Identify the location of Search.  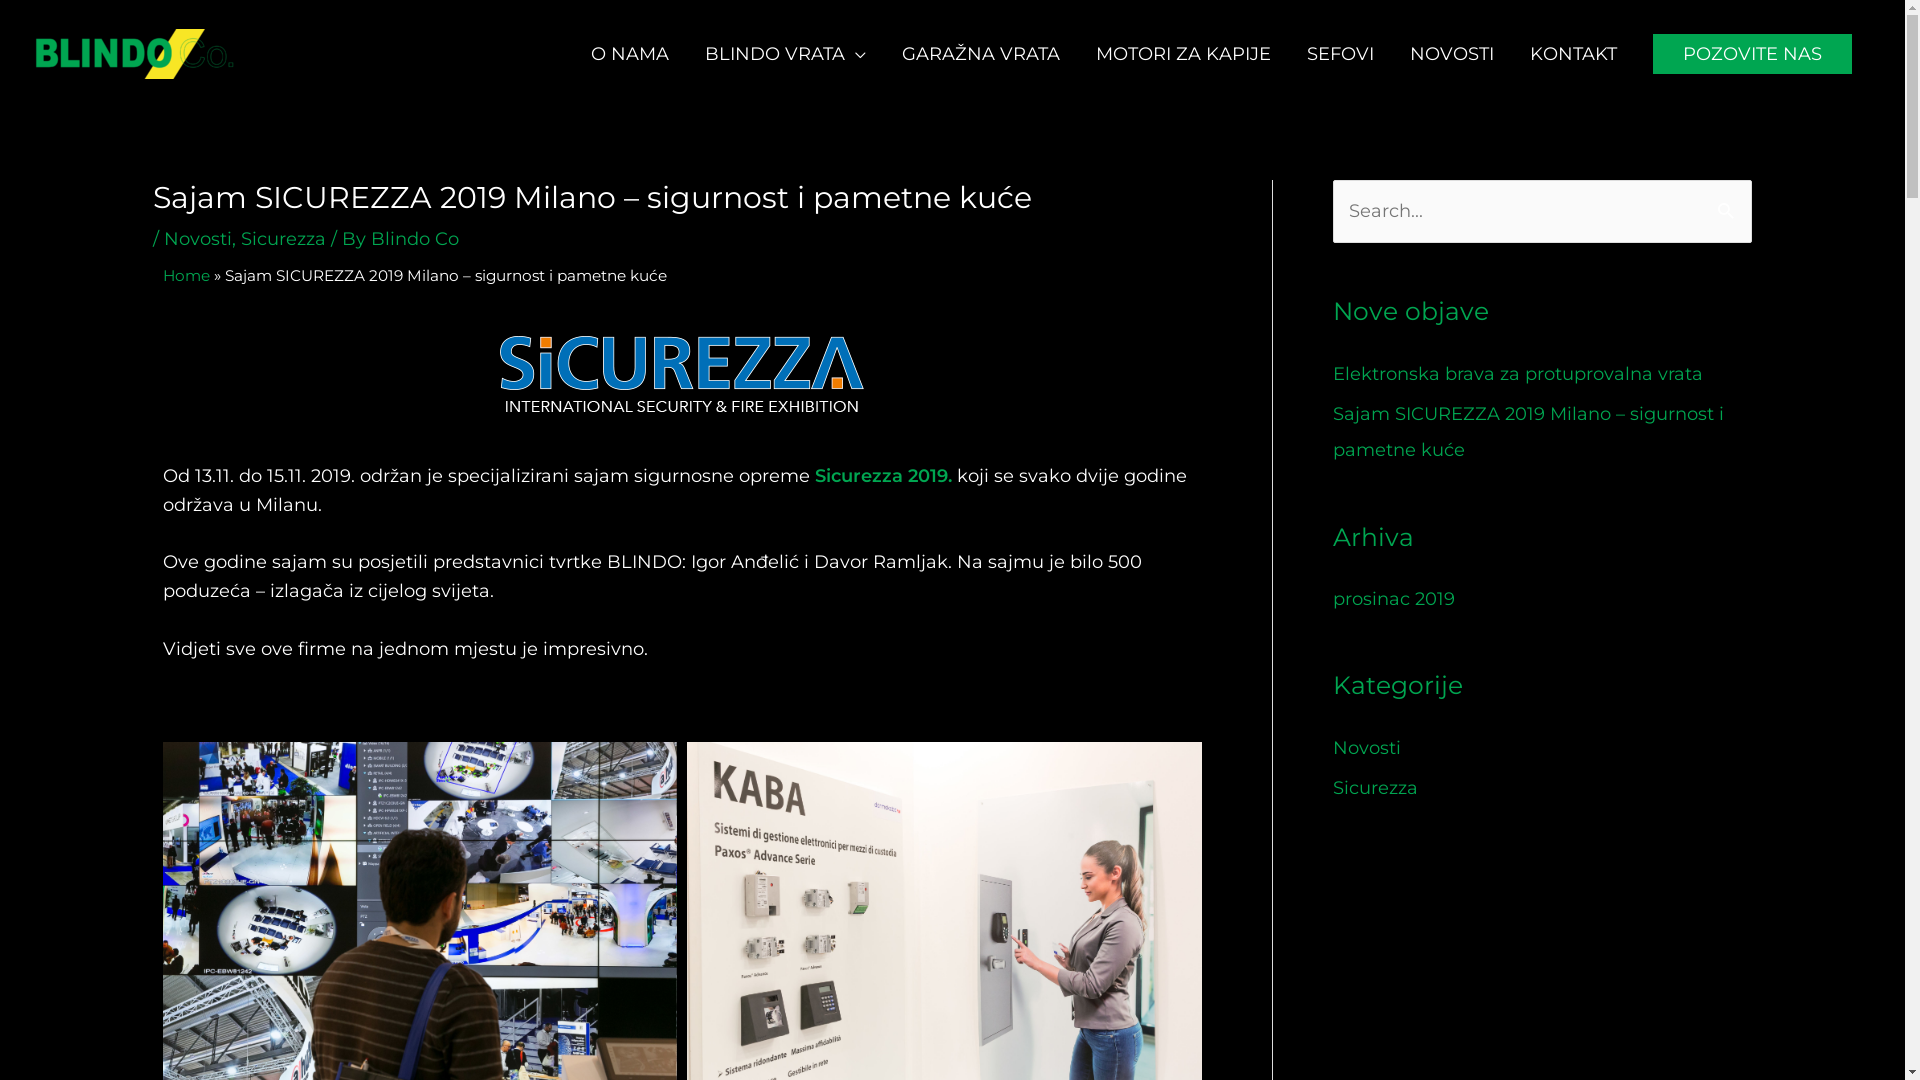
(1728, 210).